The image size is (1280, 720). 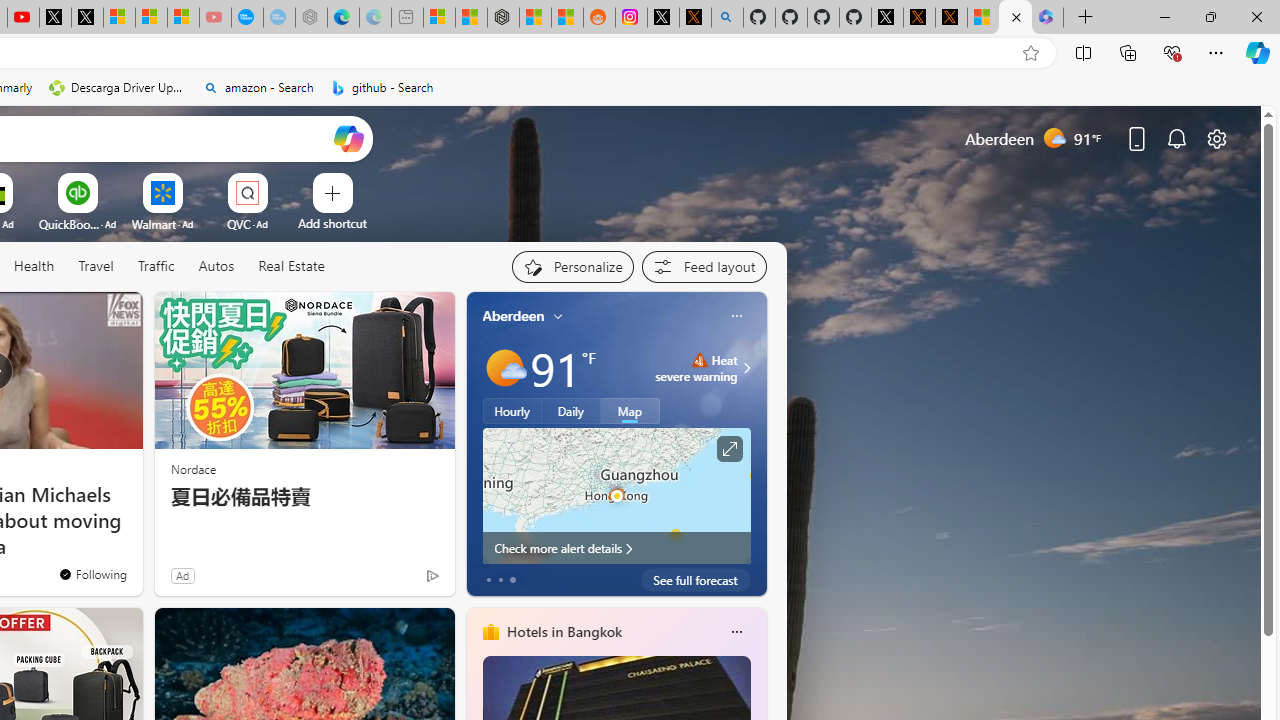 What do you see at coordinates (216, 267) in the screenshot?
I see `Autos` at bounding box center [216, 267].